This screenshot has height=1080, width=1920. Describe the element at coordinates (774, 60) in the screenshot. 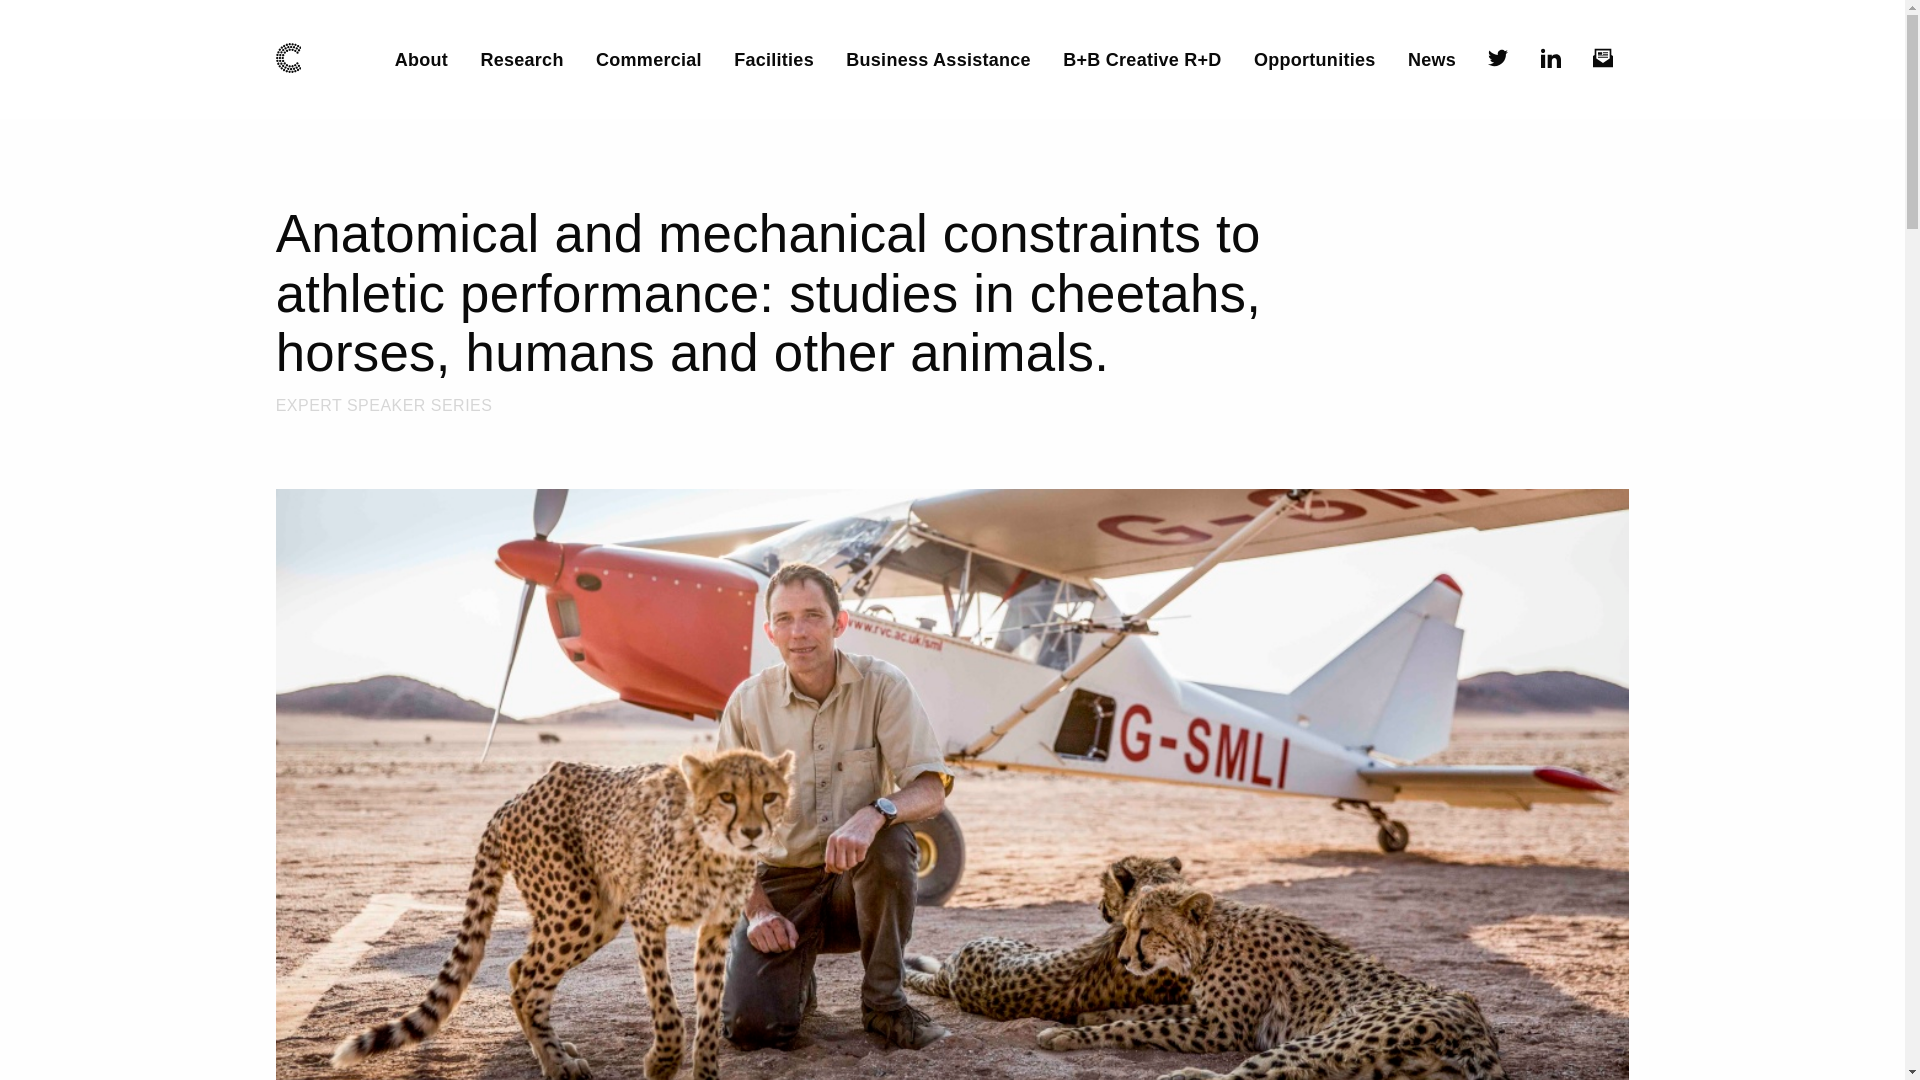

I see `Facilities` at that location.